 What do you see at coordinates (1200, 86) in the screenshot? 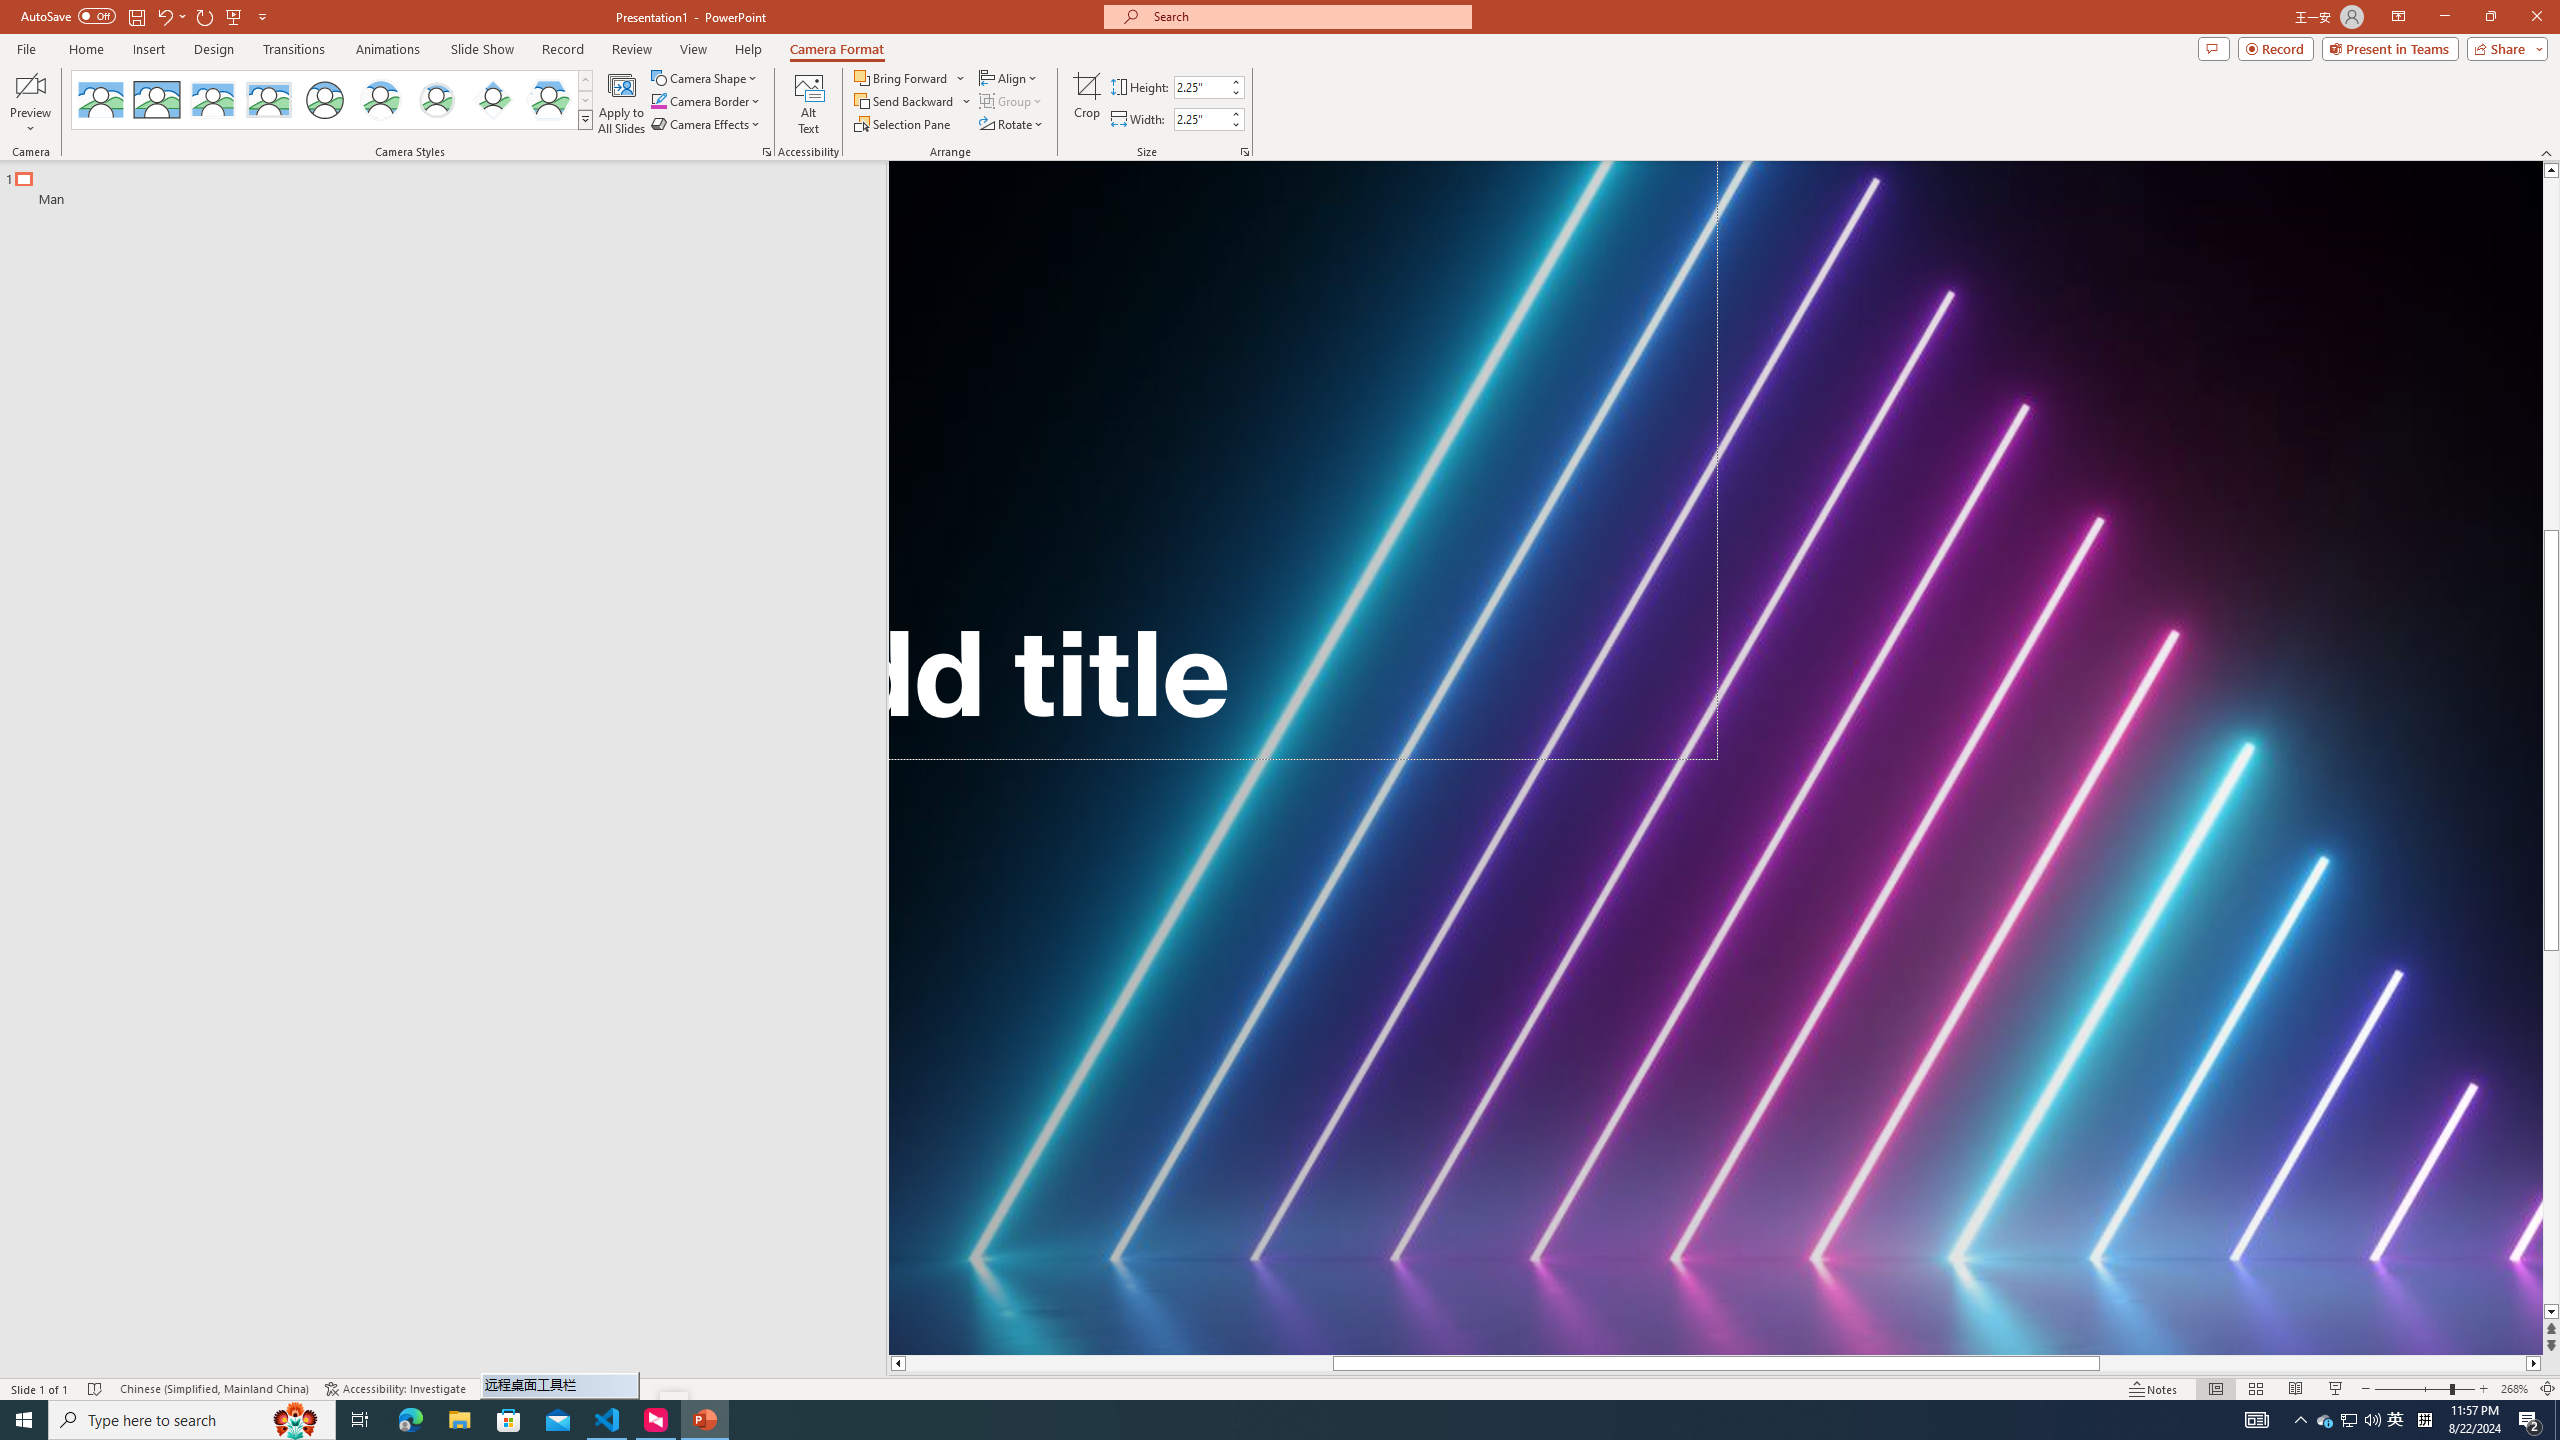
I see `Cameo Height` at bounding box center [1200, 86].